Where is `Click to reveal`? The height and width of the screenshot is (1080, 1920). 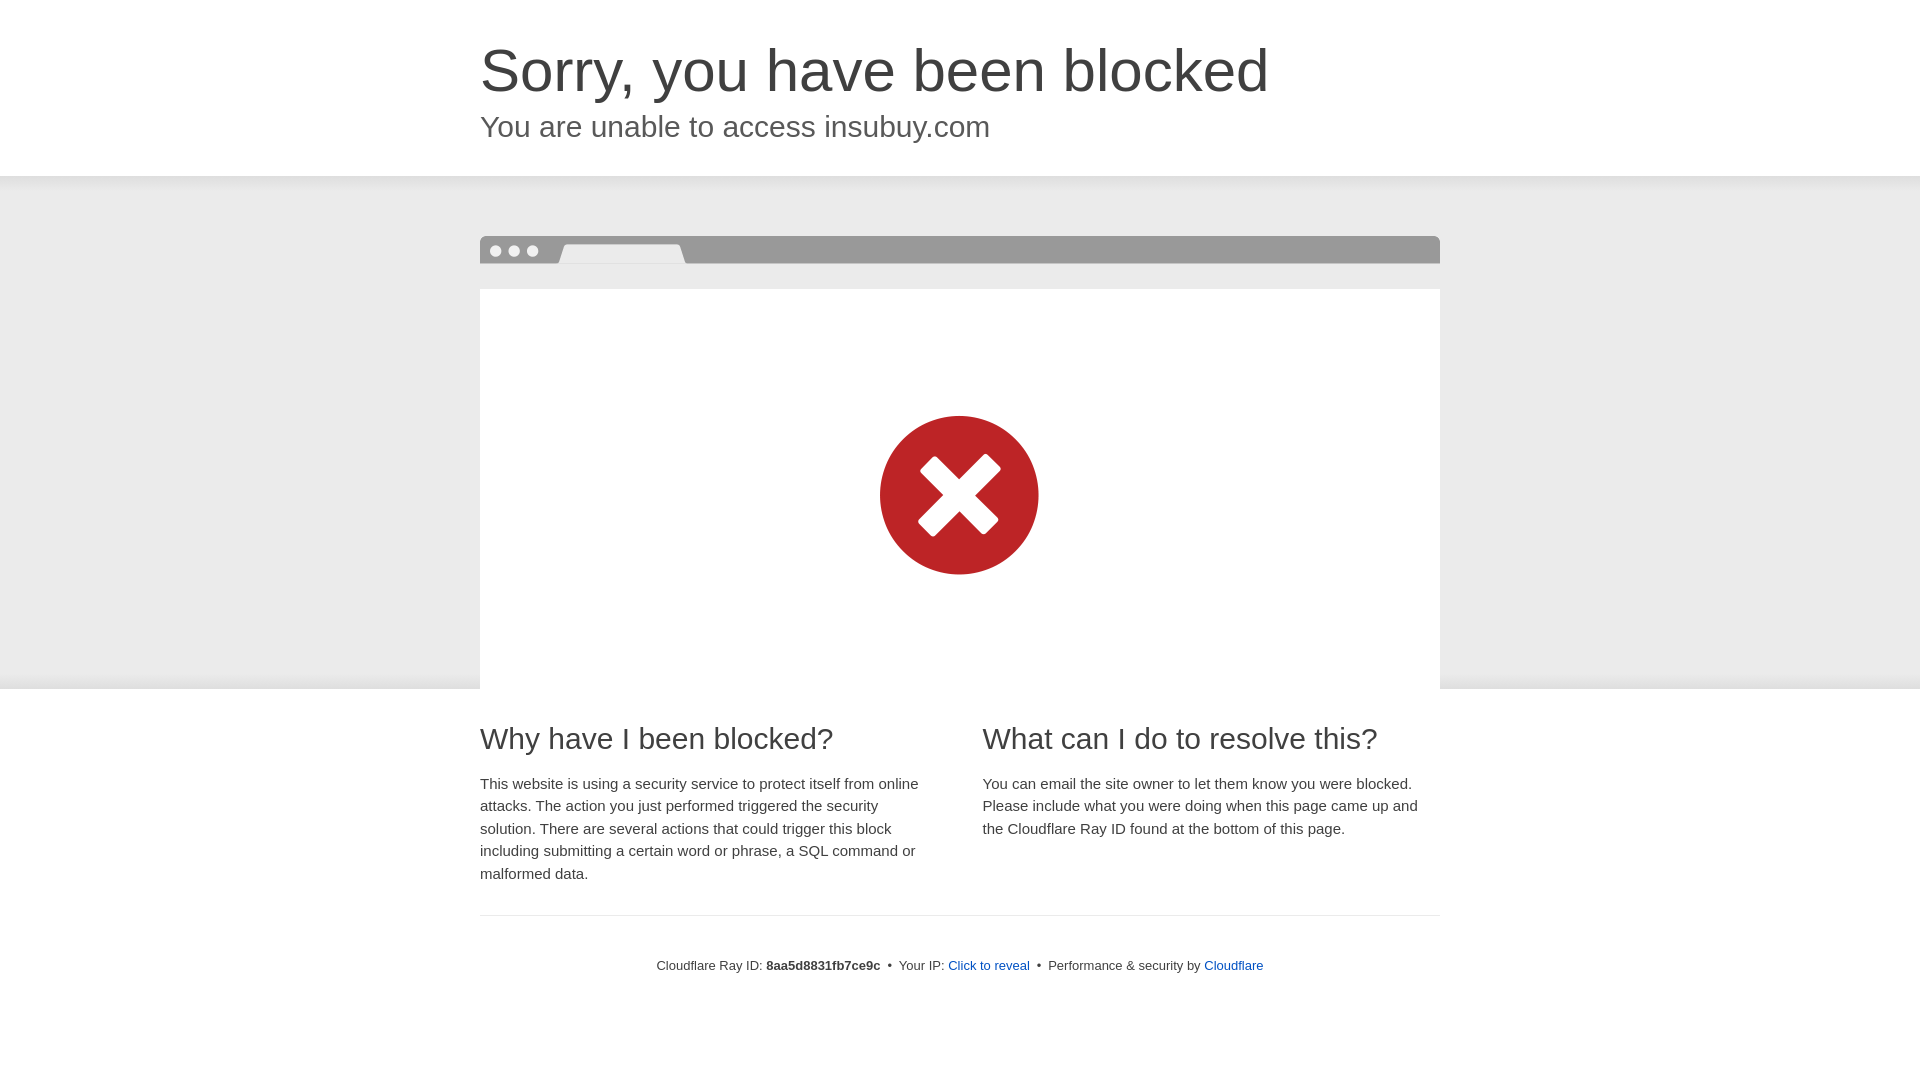
Click to reveal is located at coordinates (988, 966).